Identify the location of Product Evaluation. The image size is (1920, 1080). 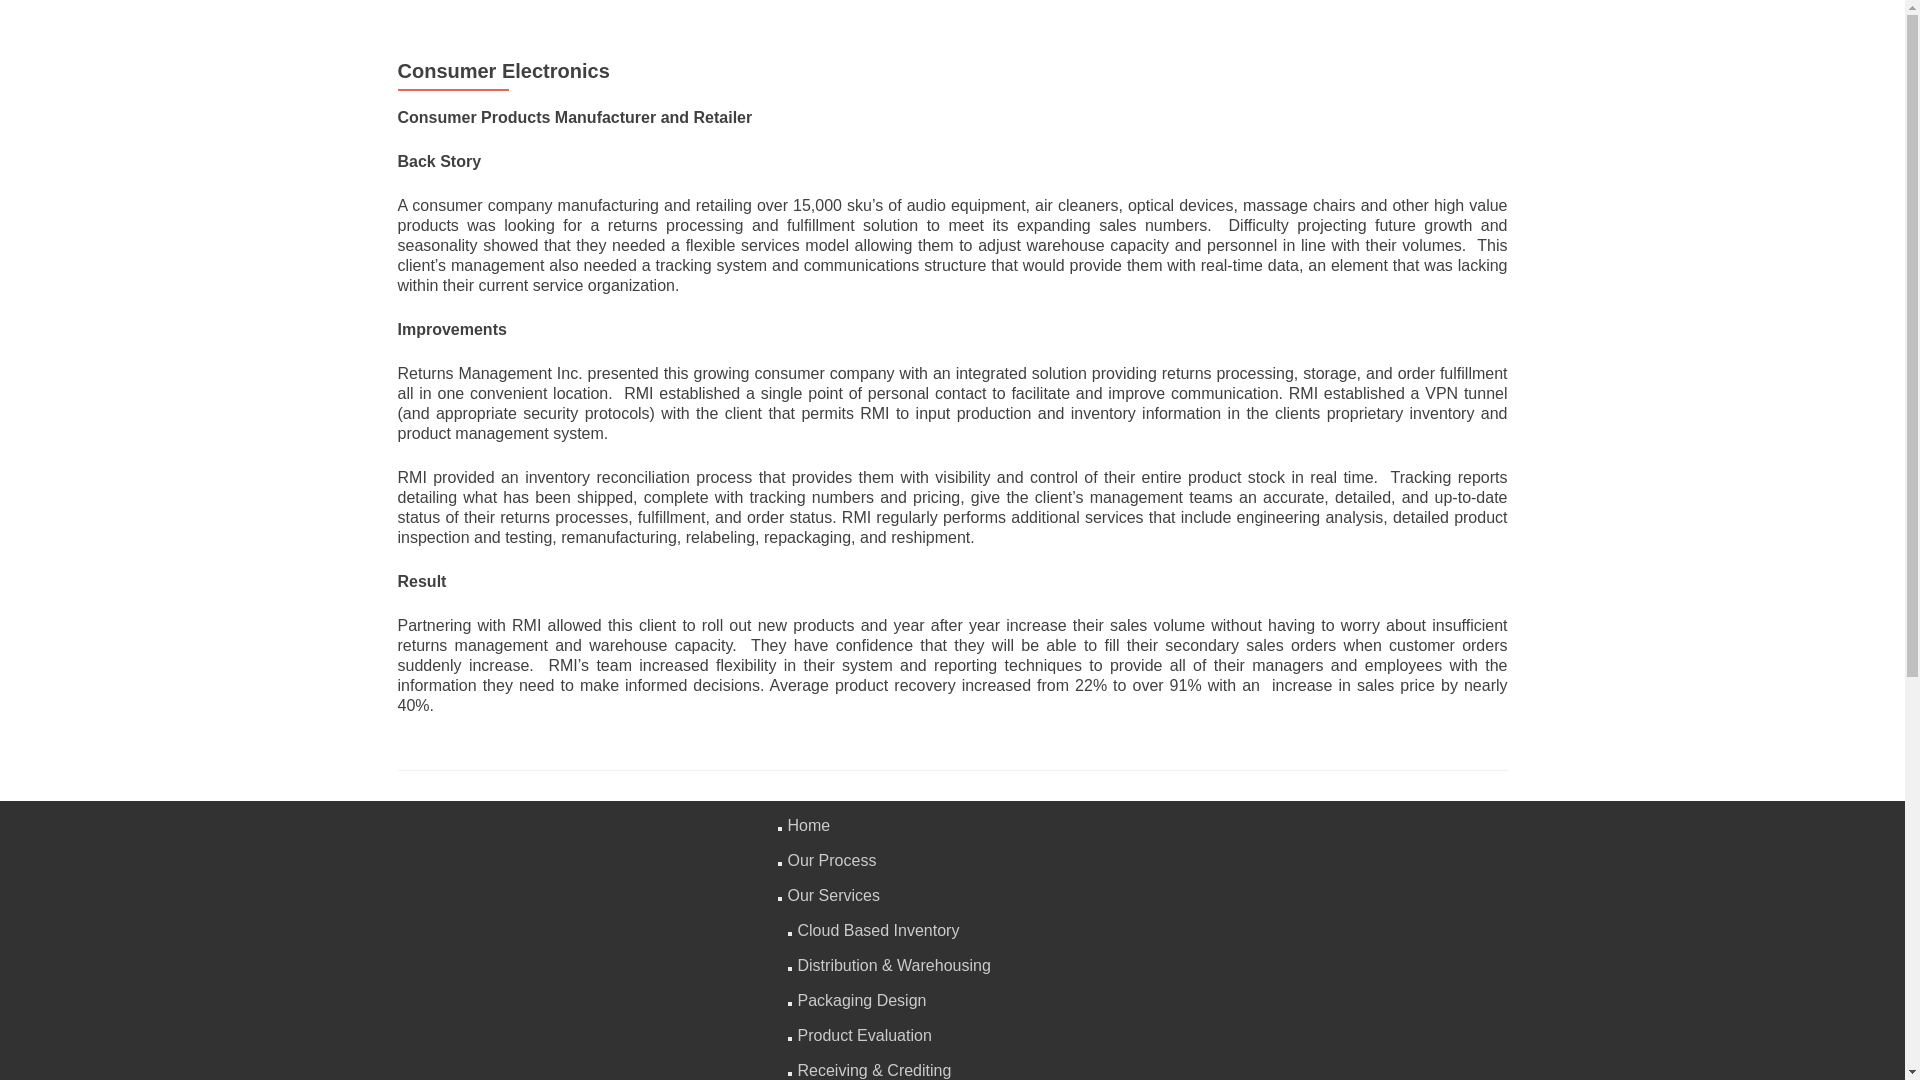
(864, 1036).